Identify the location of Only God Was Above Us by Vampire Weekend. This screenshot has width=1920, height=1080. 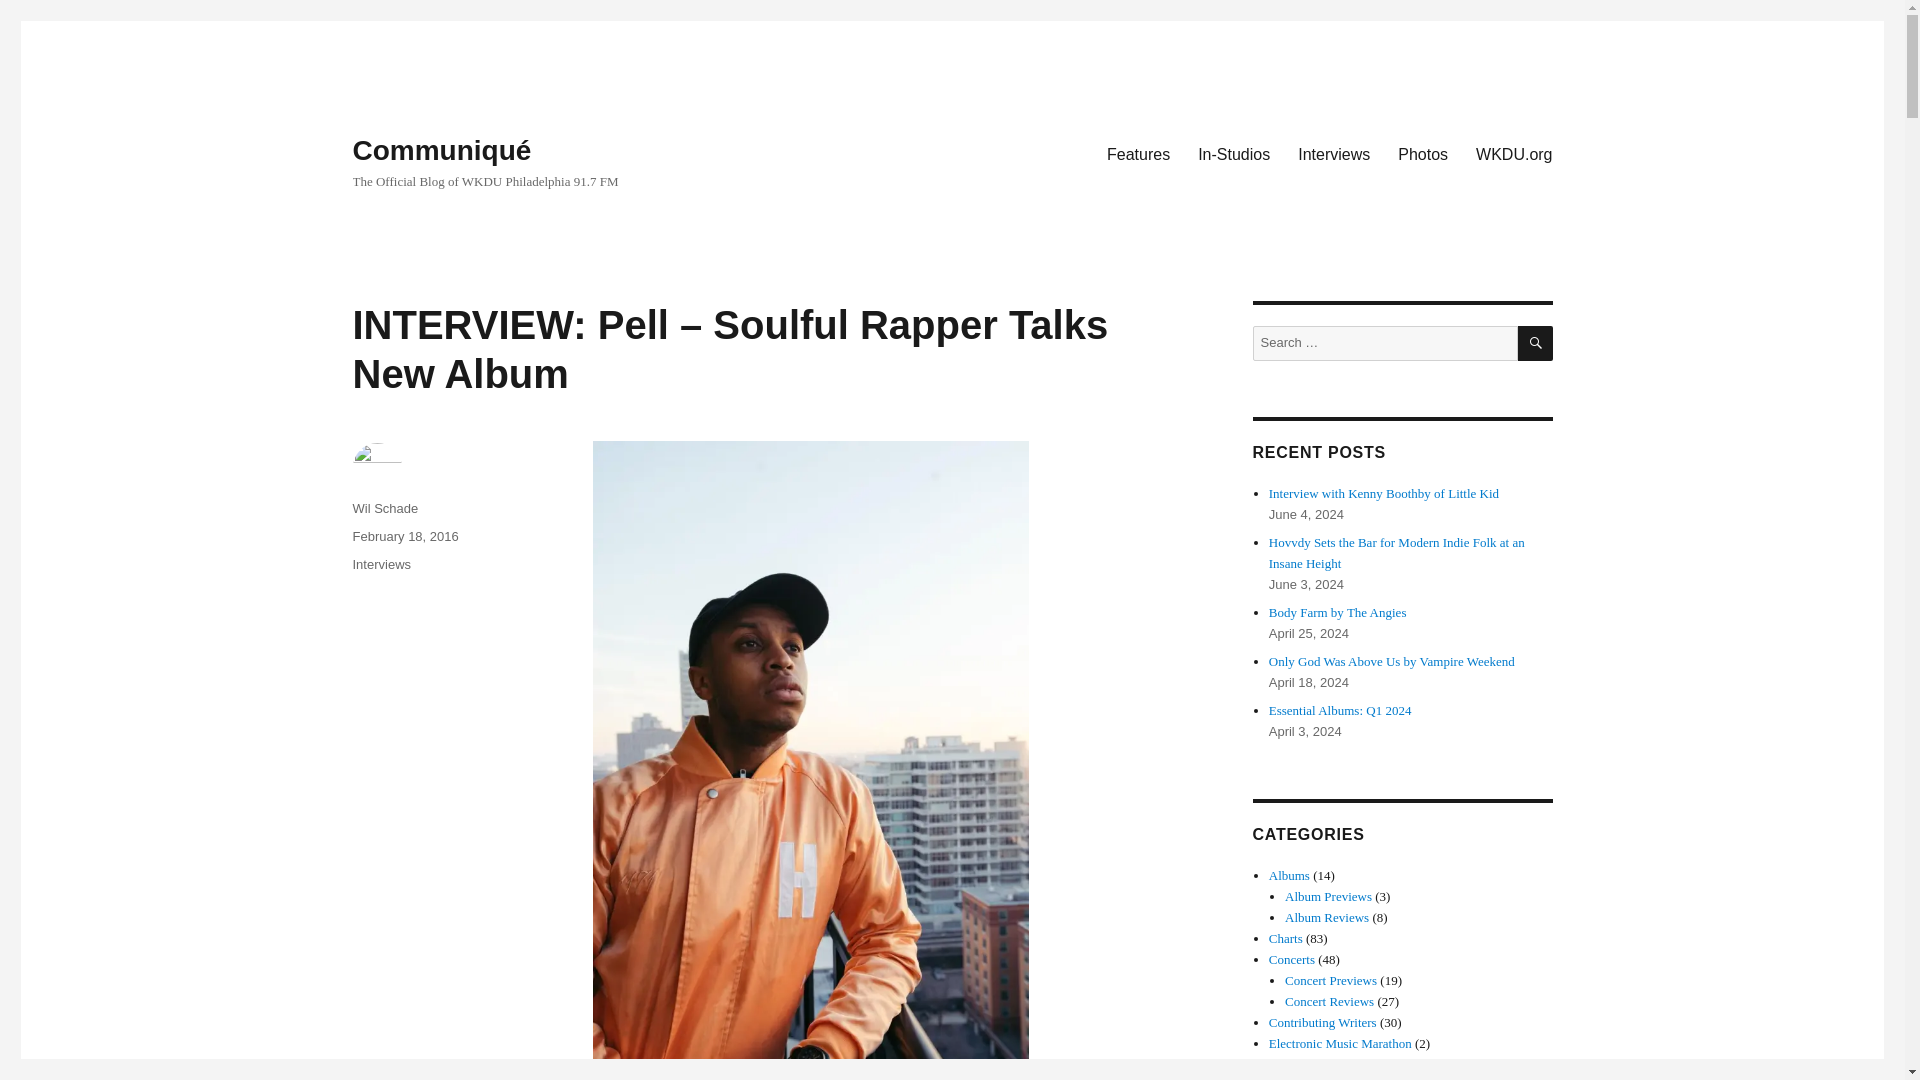
(1392, 661).